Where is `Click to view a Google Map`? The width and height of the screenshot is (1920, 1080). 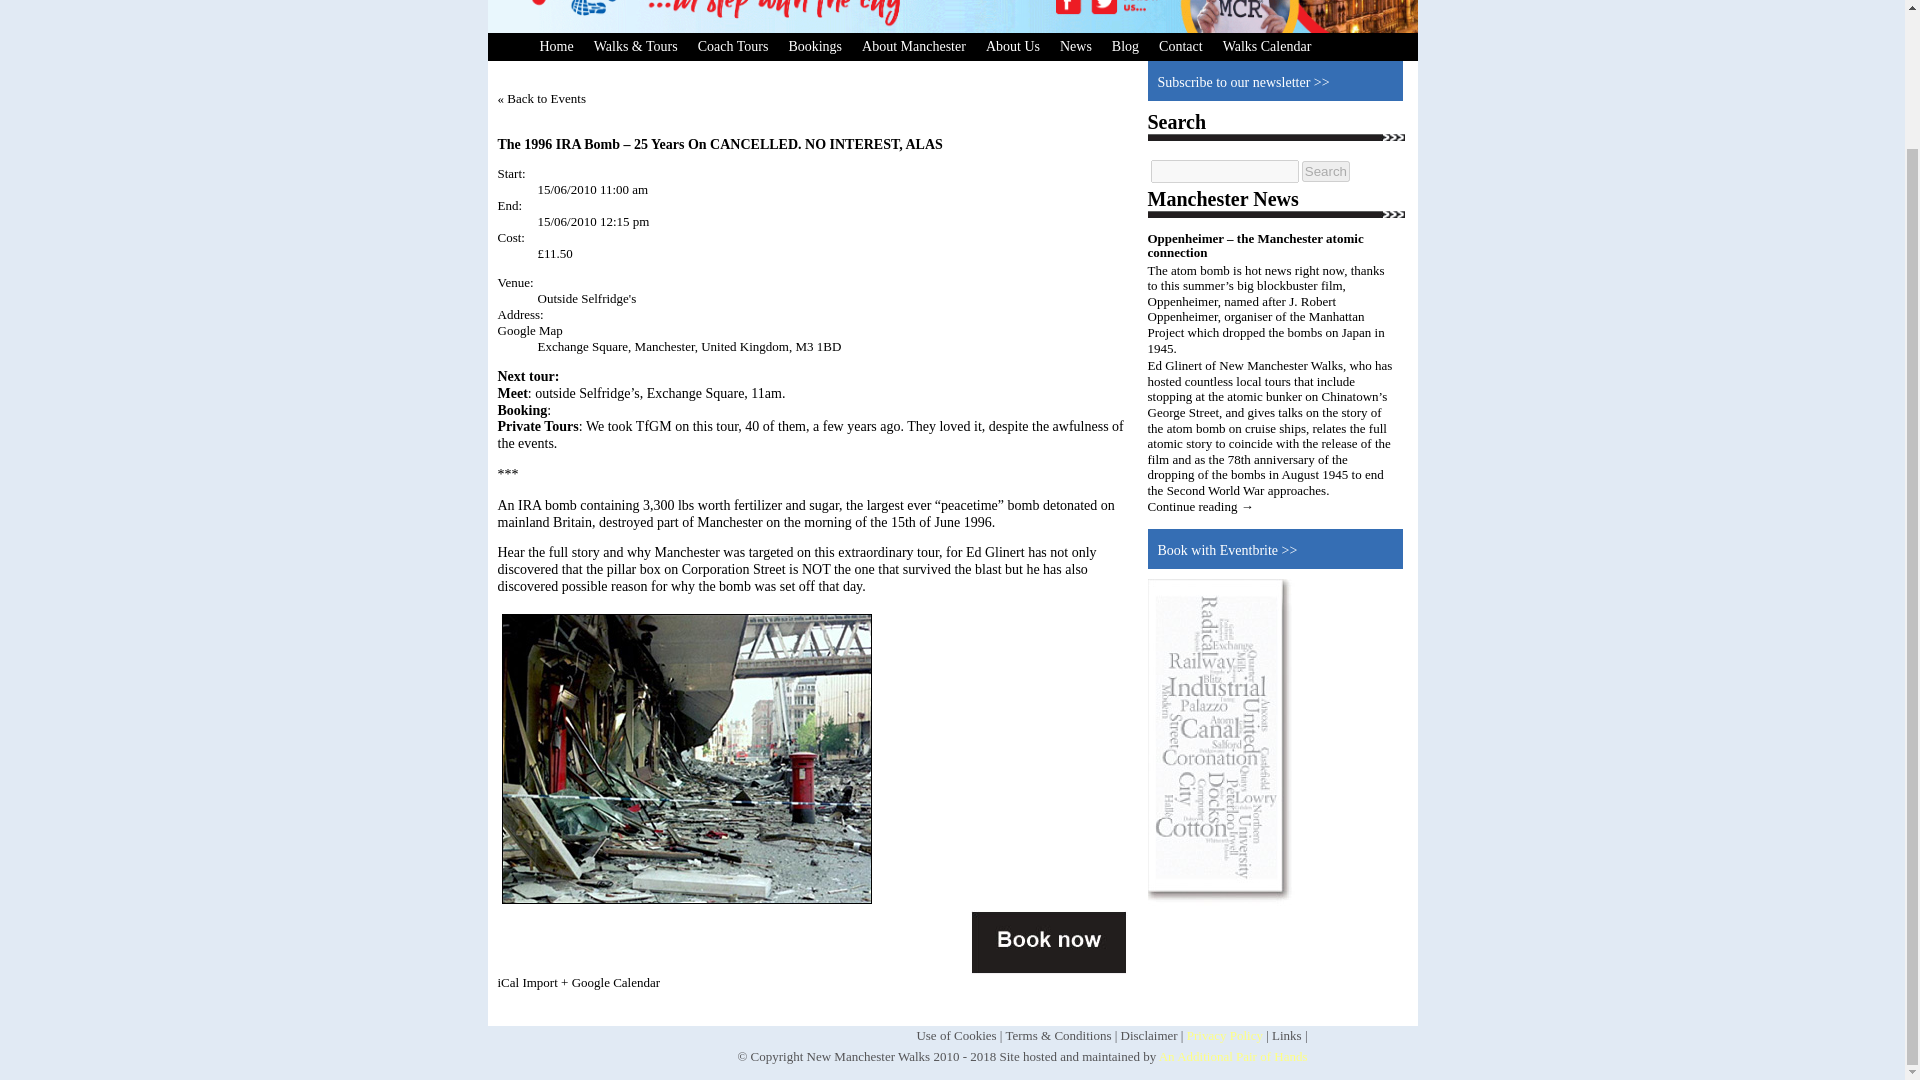
Click to view a Google Map is located at coordinates (530, 330).